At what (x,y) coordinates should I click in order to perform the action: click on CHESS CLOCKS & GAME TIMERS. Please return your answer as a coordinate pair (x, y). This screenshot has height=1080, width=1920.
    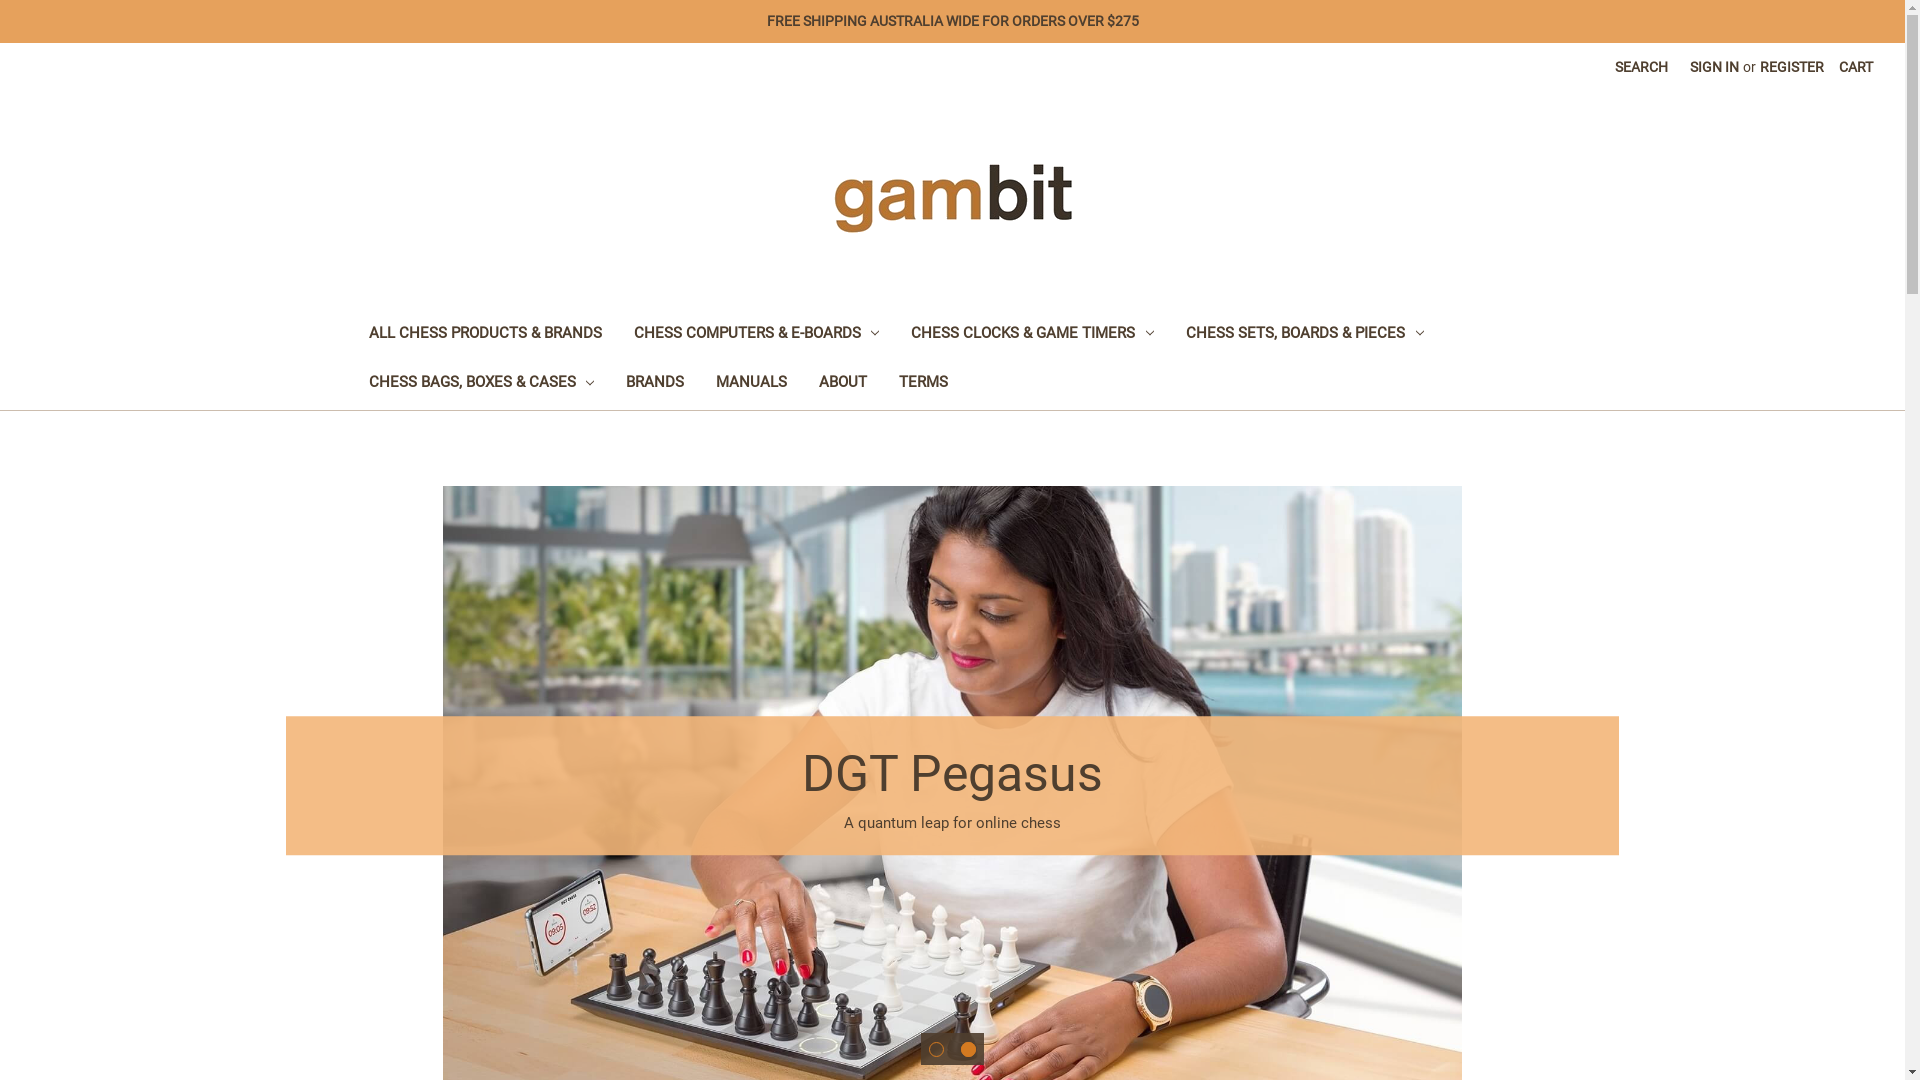
    Looking at the image, I should click on (1032, 336).